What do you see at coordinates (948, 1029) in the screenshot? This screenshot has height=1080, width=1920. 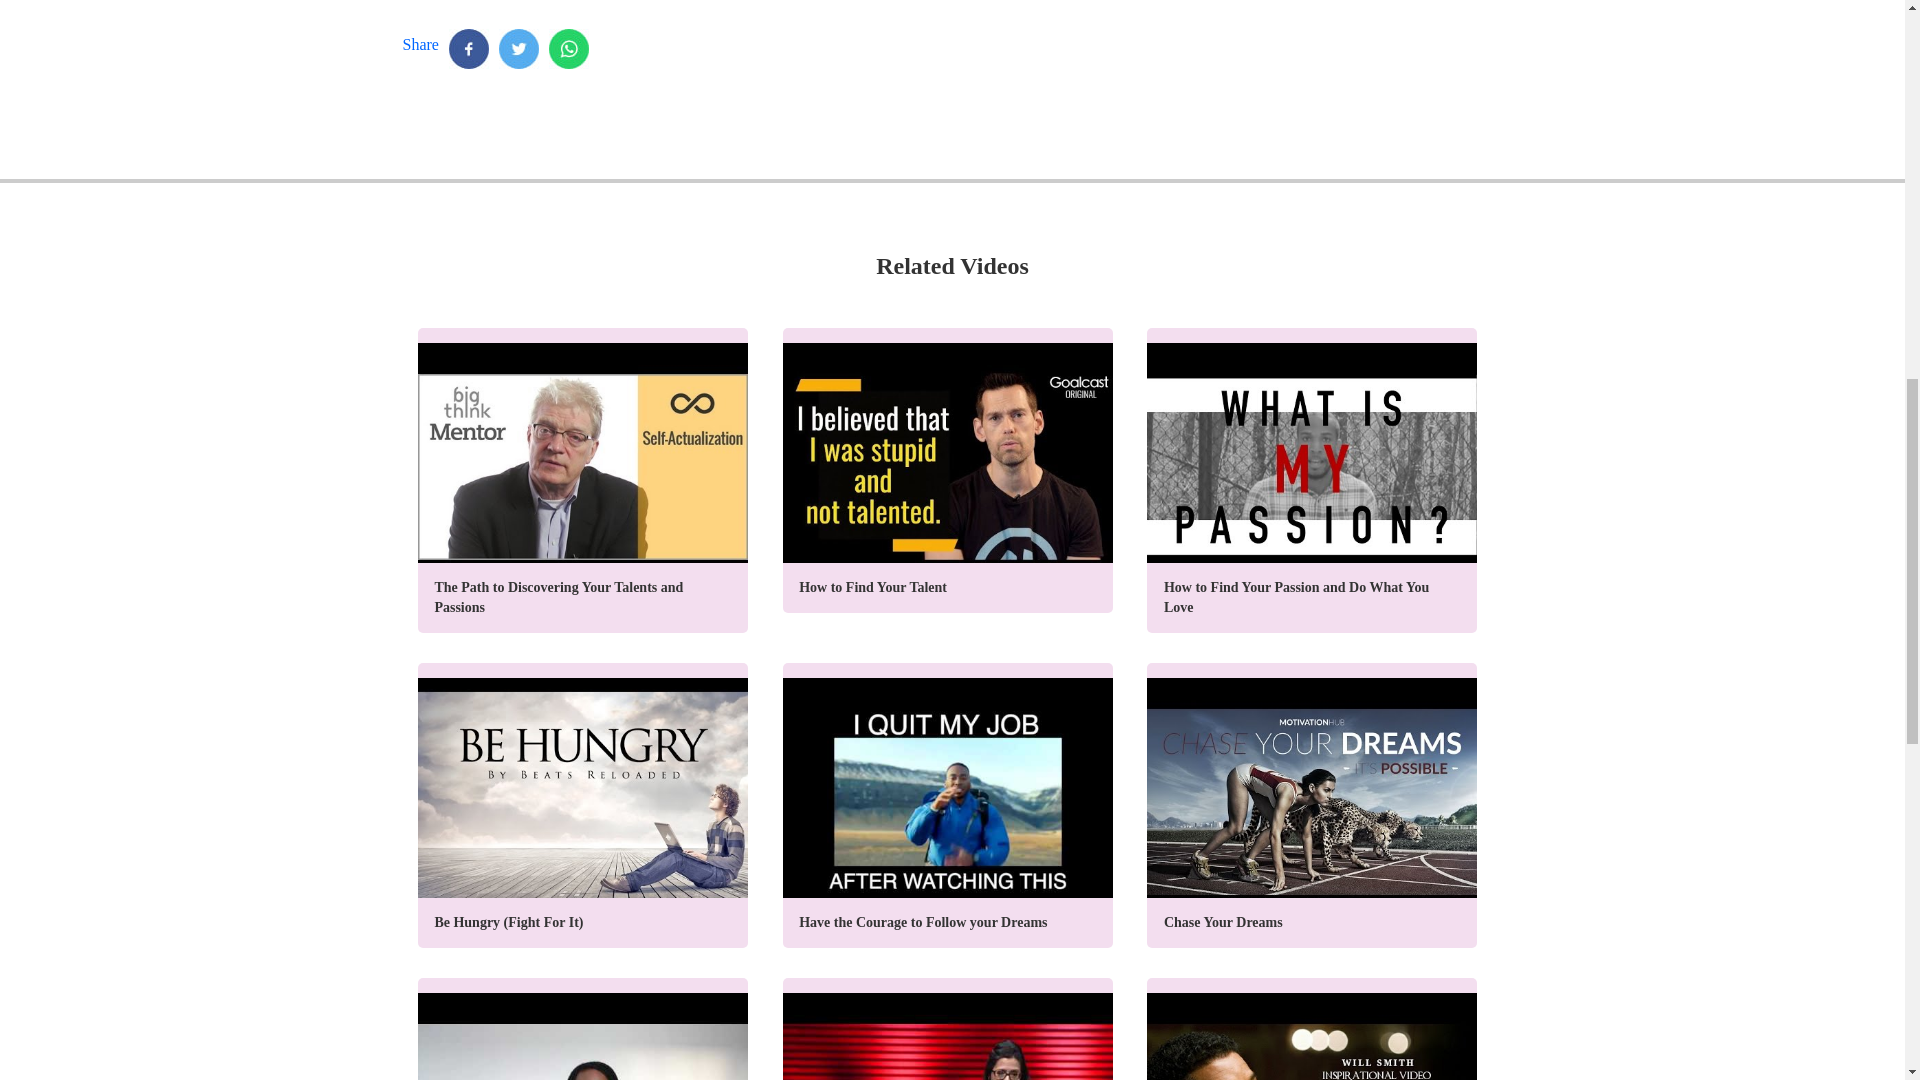 I see `Stop Searching for Your Passion` at bounding box center [948, 1029].